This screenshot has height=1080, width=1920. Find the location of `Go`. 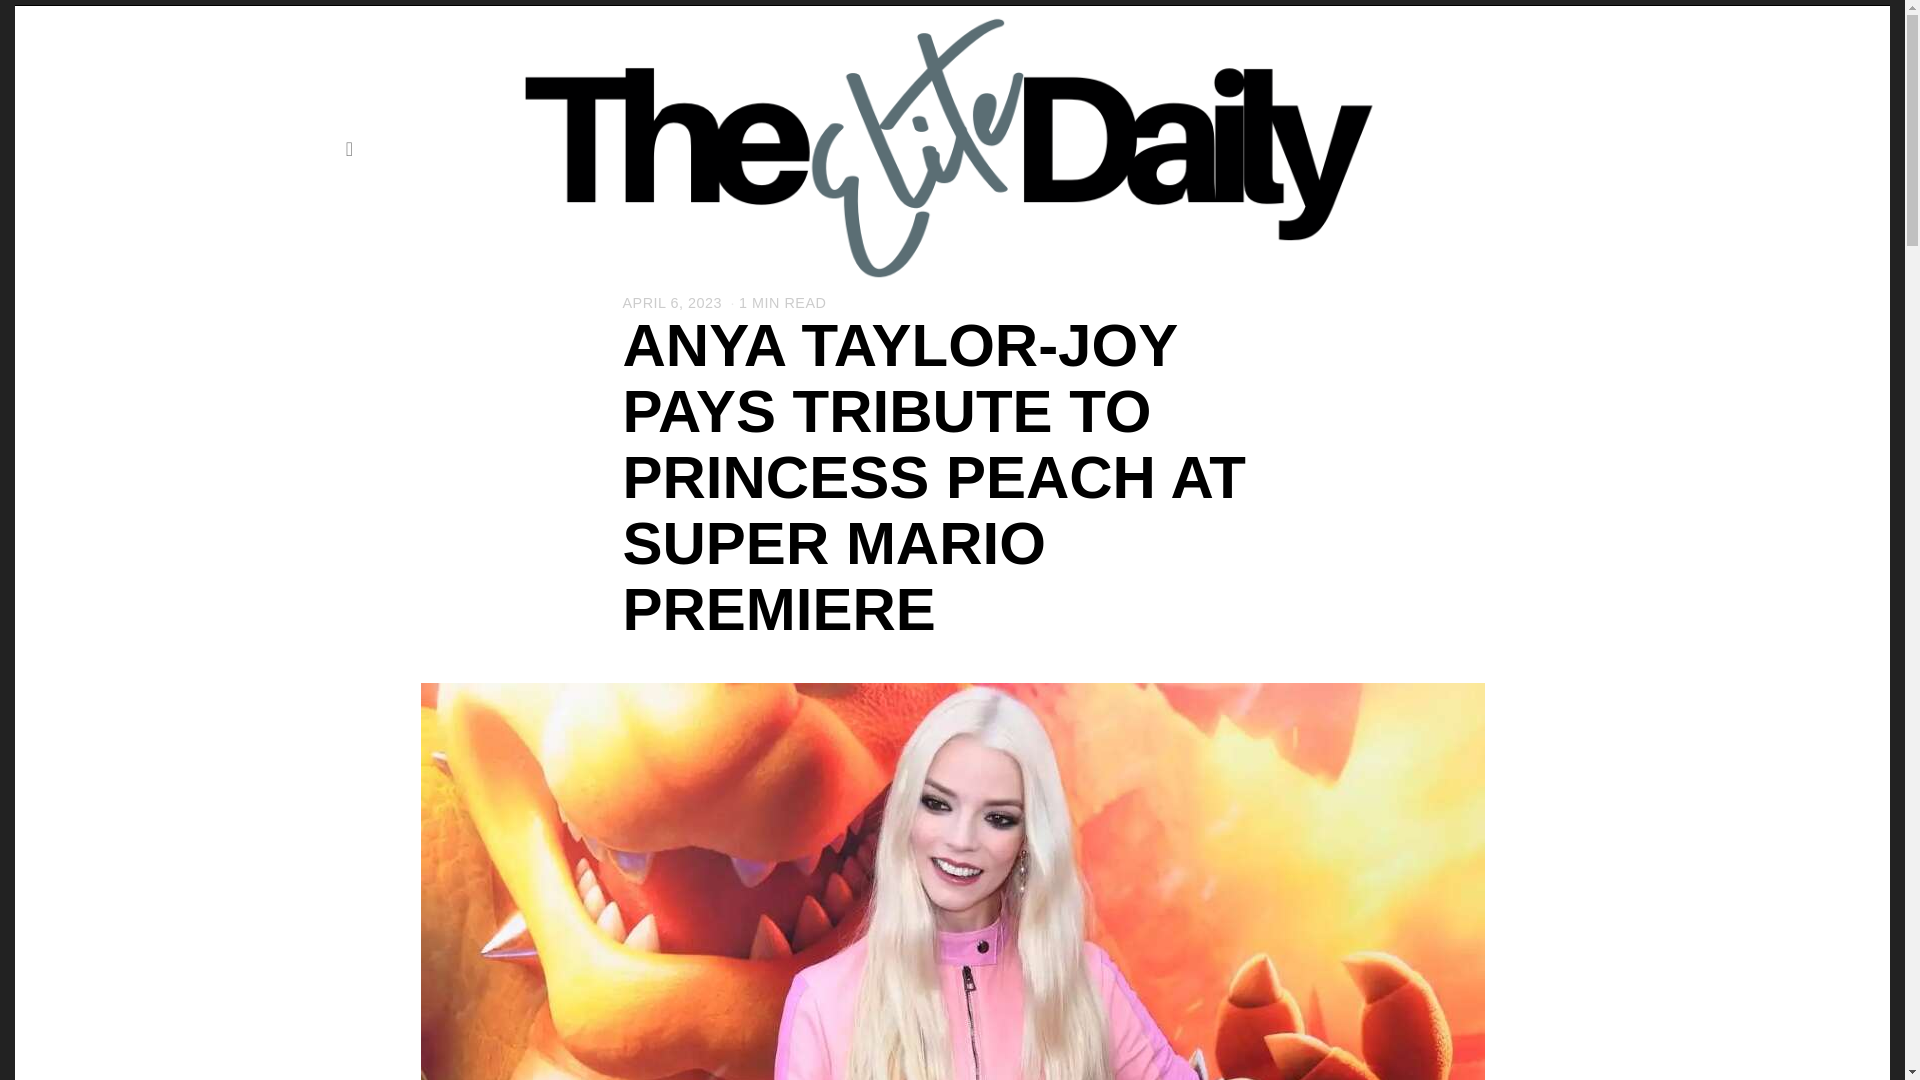

Go is located at coordinates (350, 148).